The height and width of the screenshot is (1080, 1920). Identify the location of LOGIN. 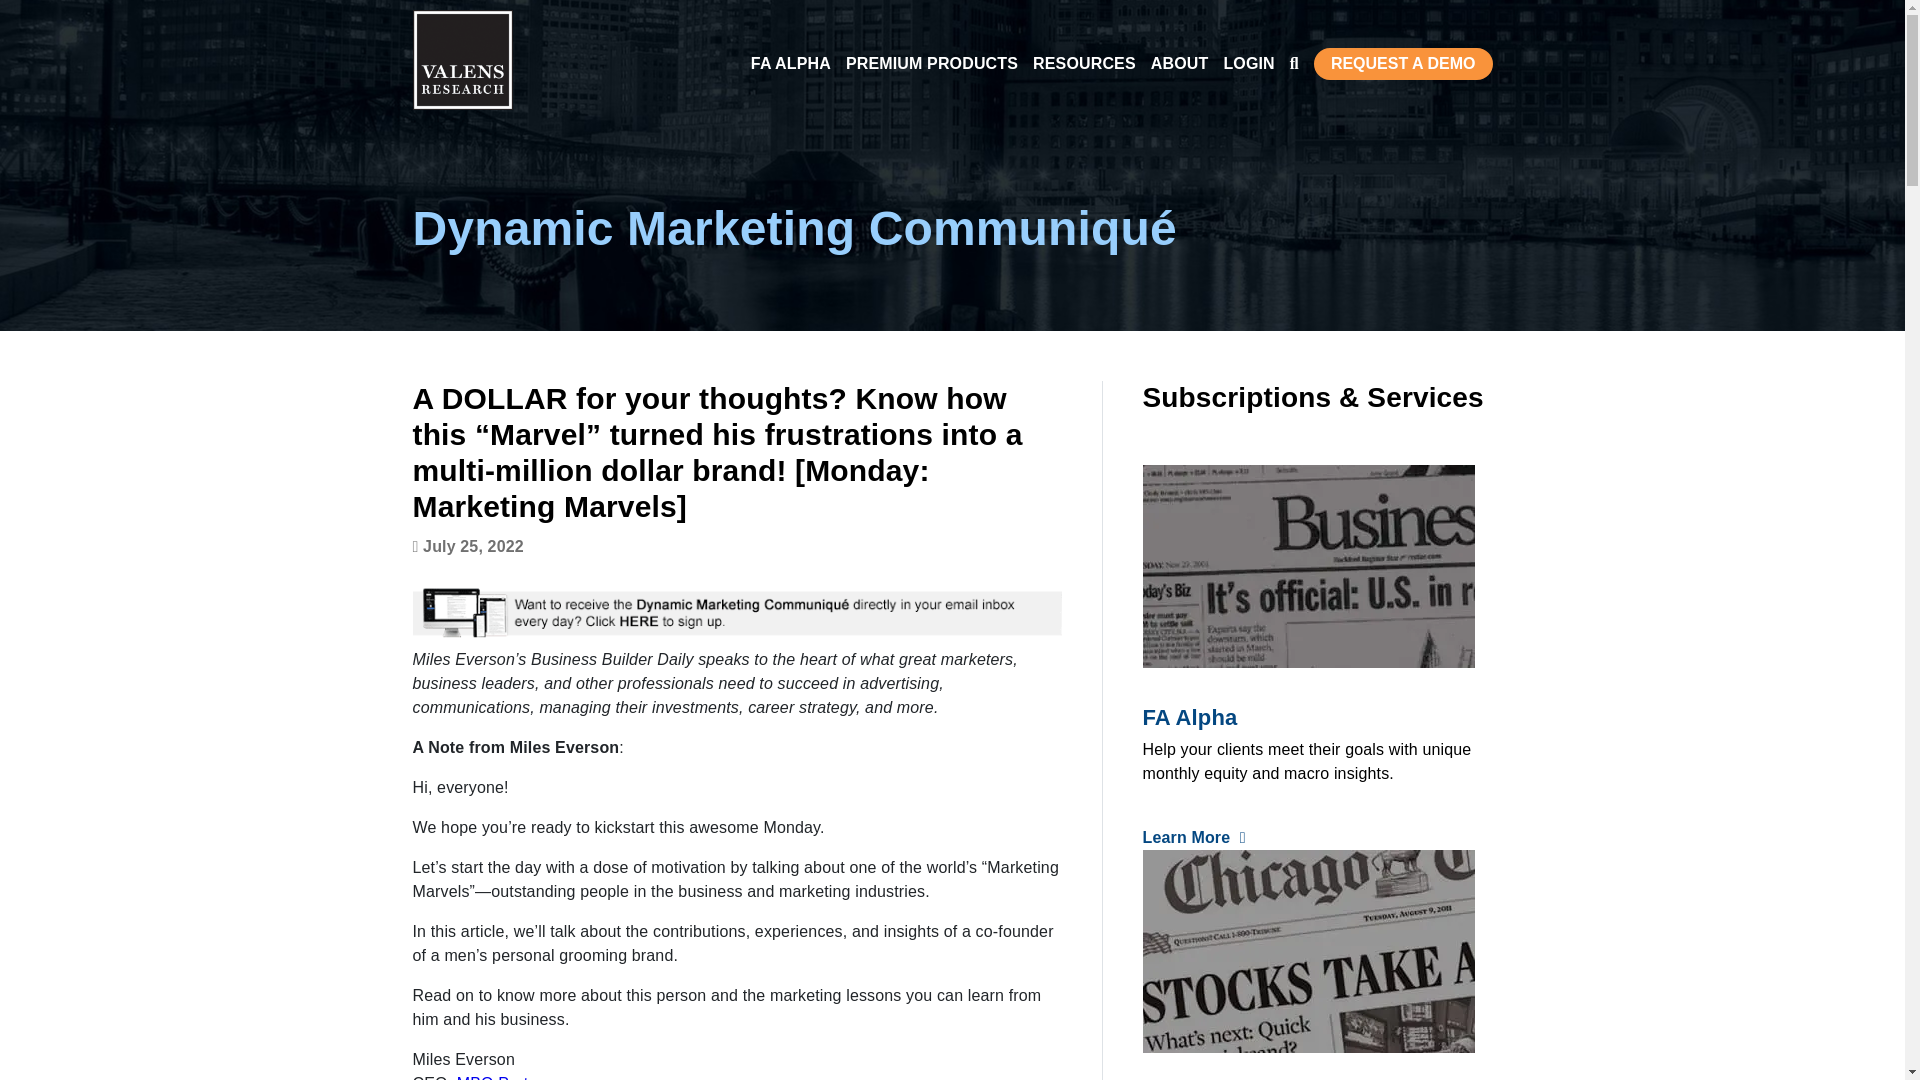
(1248, 62).